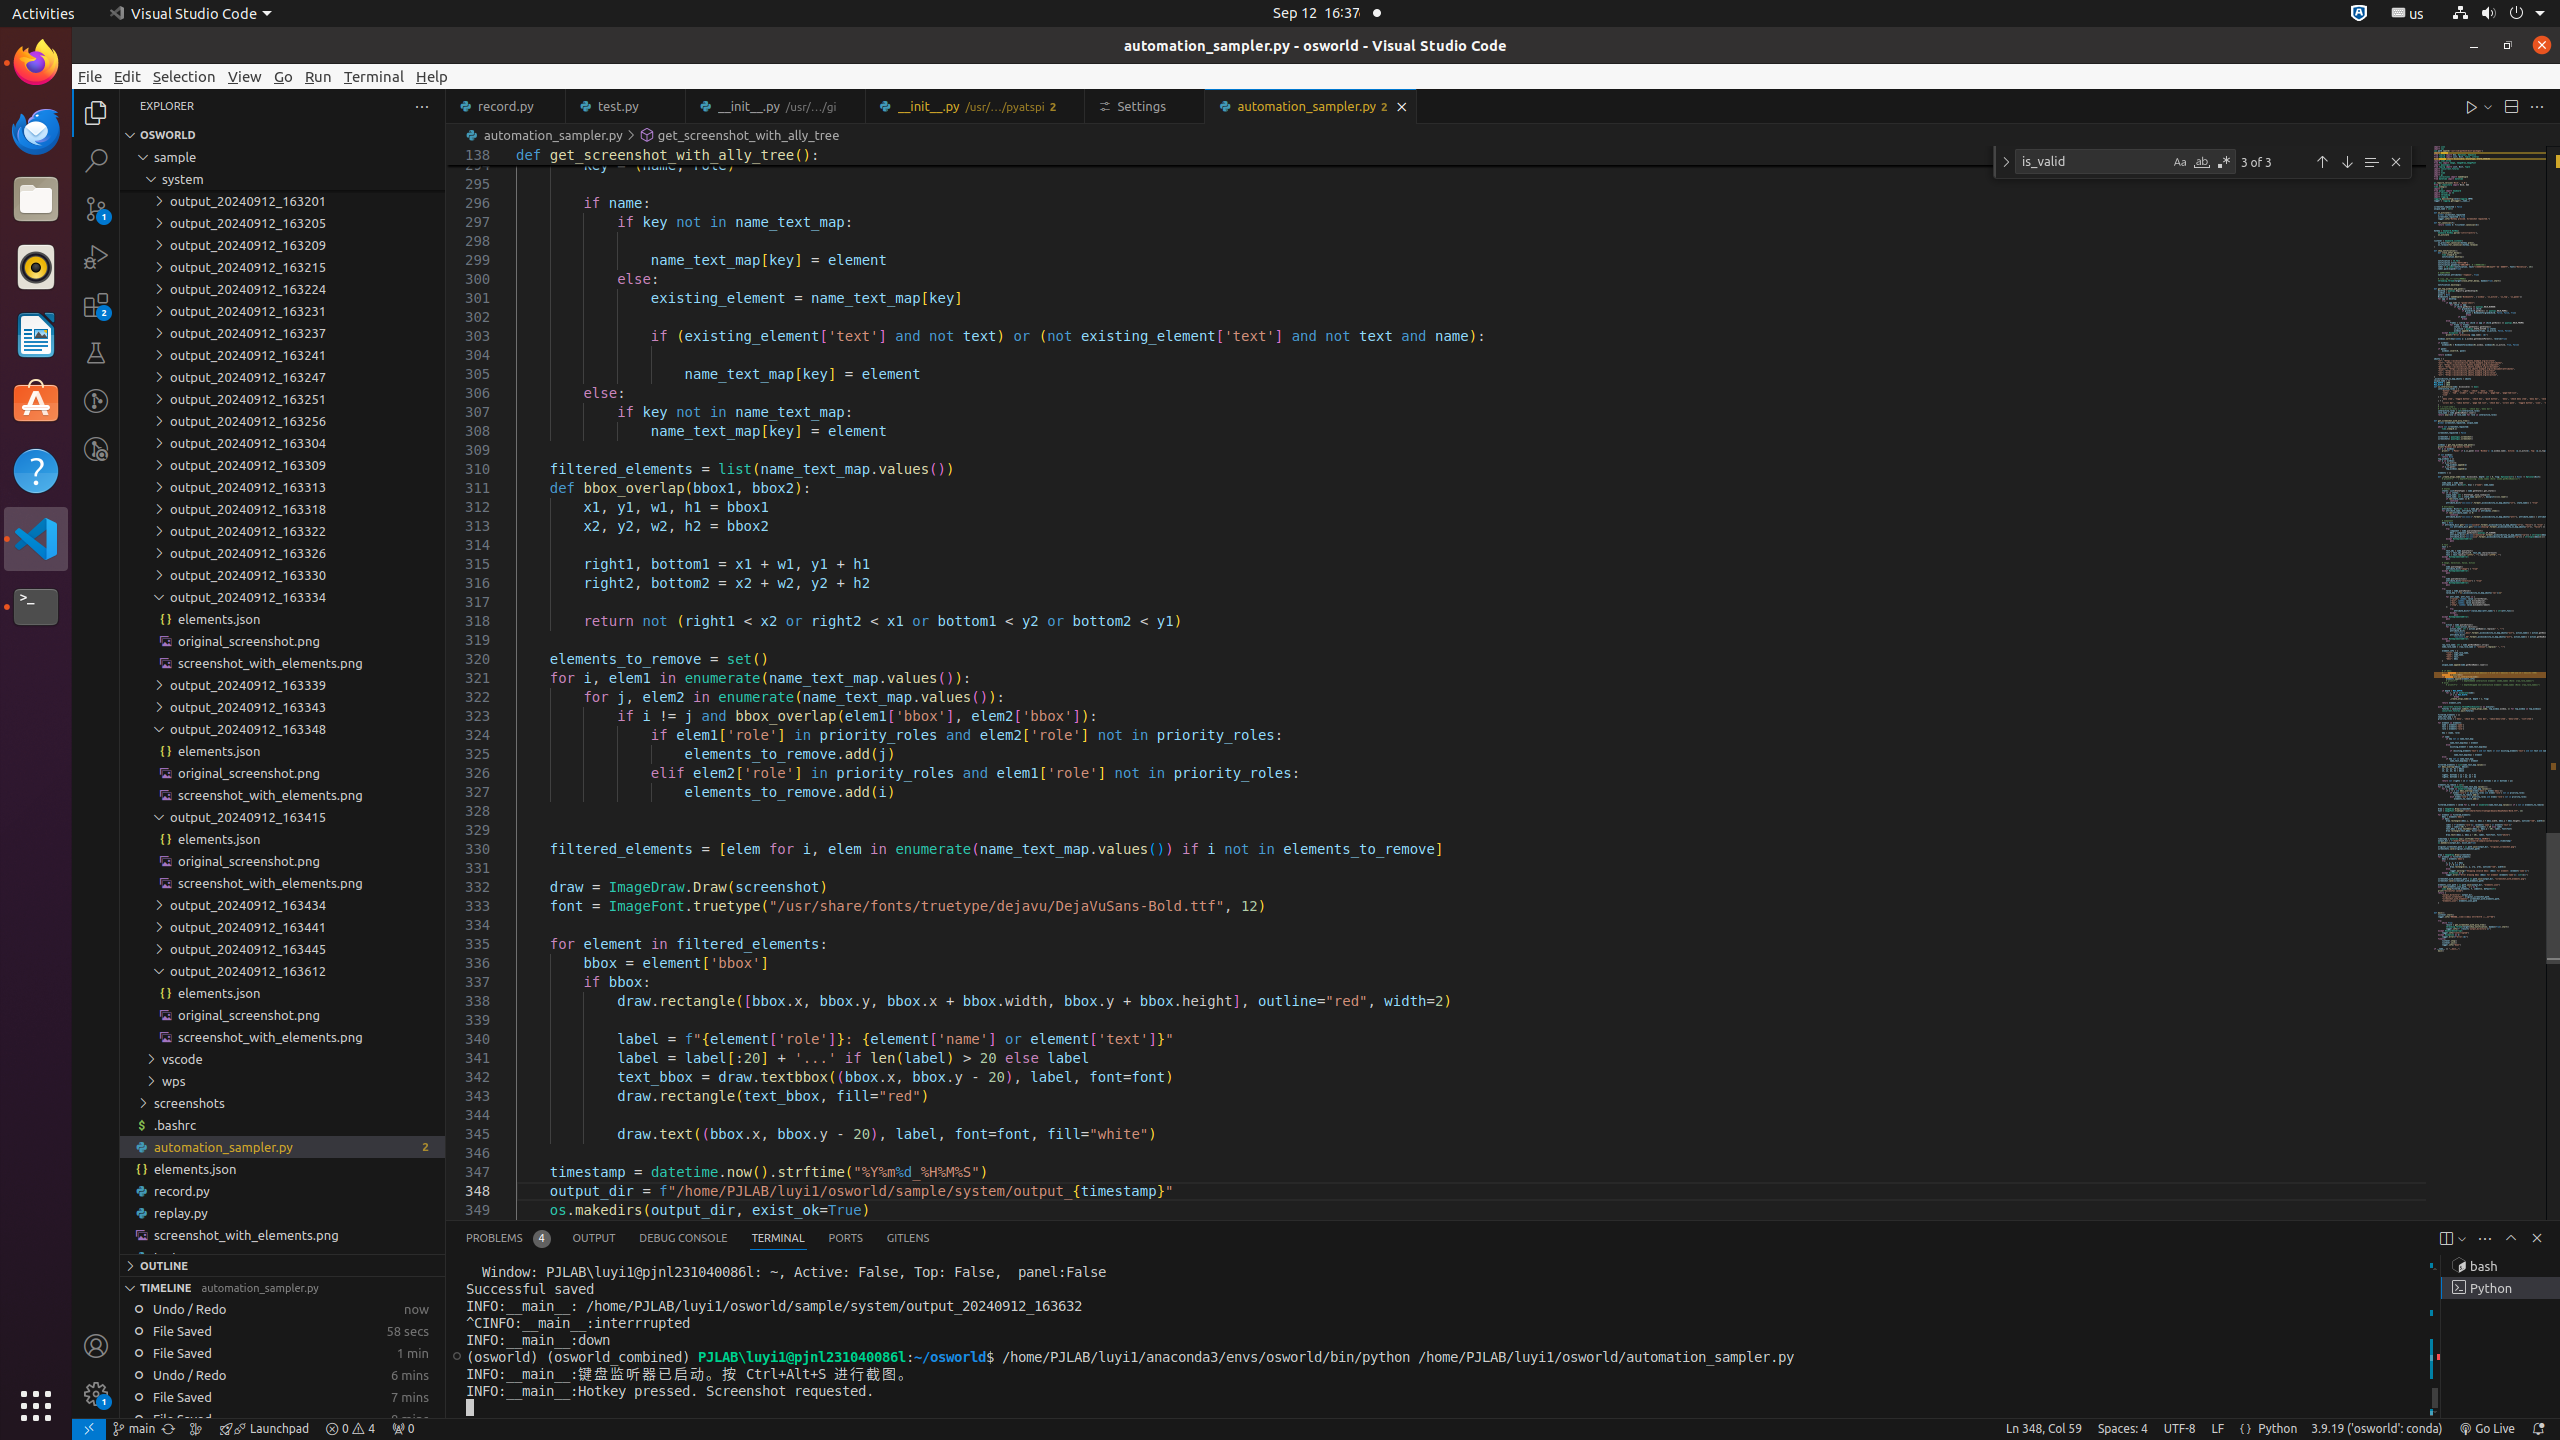  What do you see at coordinates (282, 465) in the screenshot?
I see `output_20240912_163309` at bounding box center [282, 465].